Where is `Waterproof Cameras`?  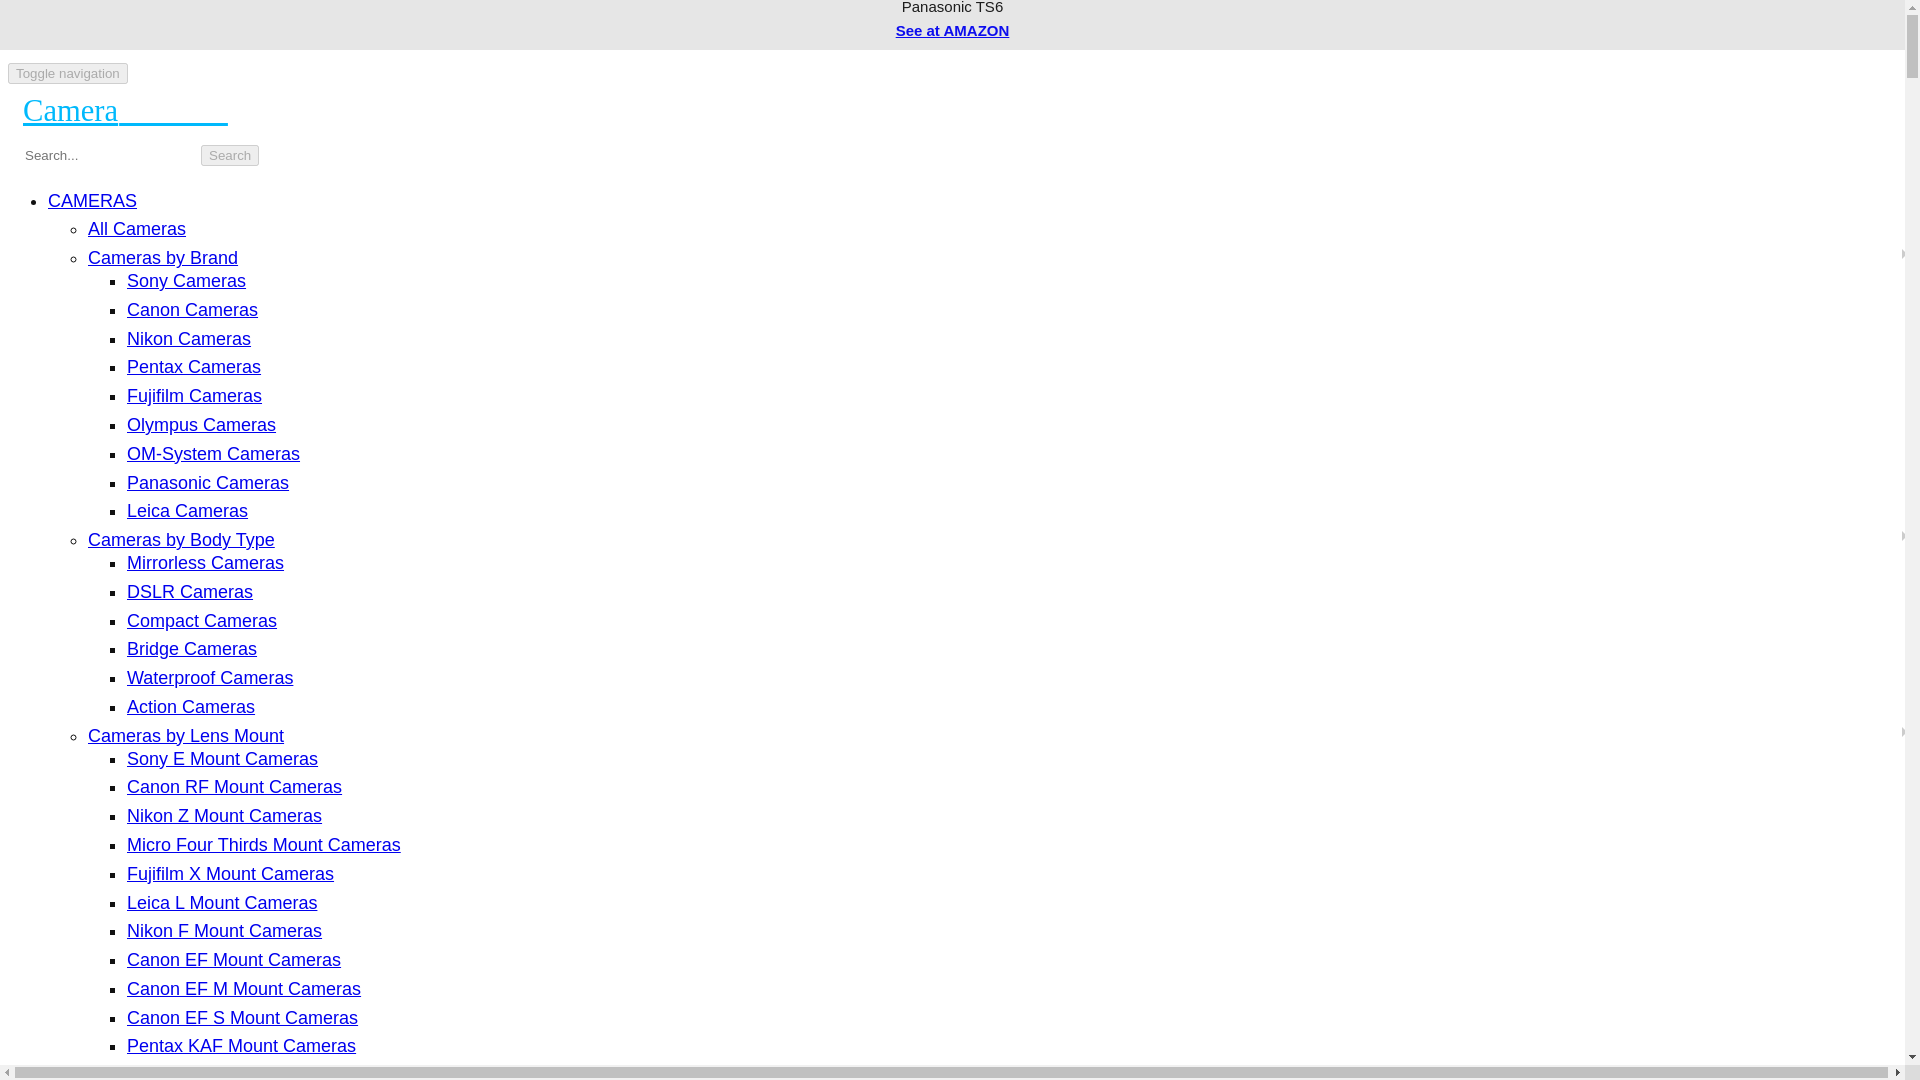 Waterproof Cameras is located at coordinates (210, 678).